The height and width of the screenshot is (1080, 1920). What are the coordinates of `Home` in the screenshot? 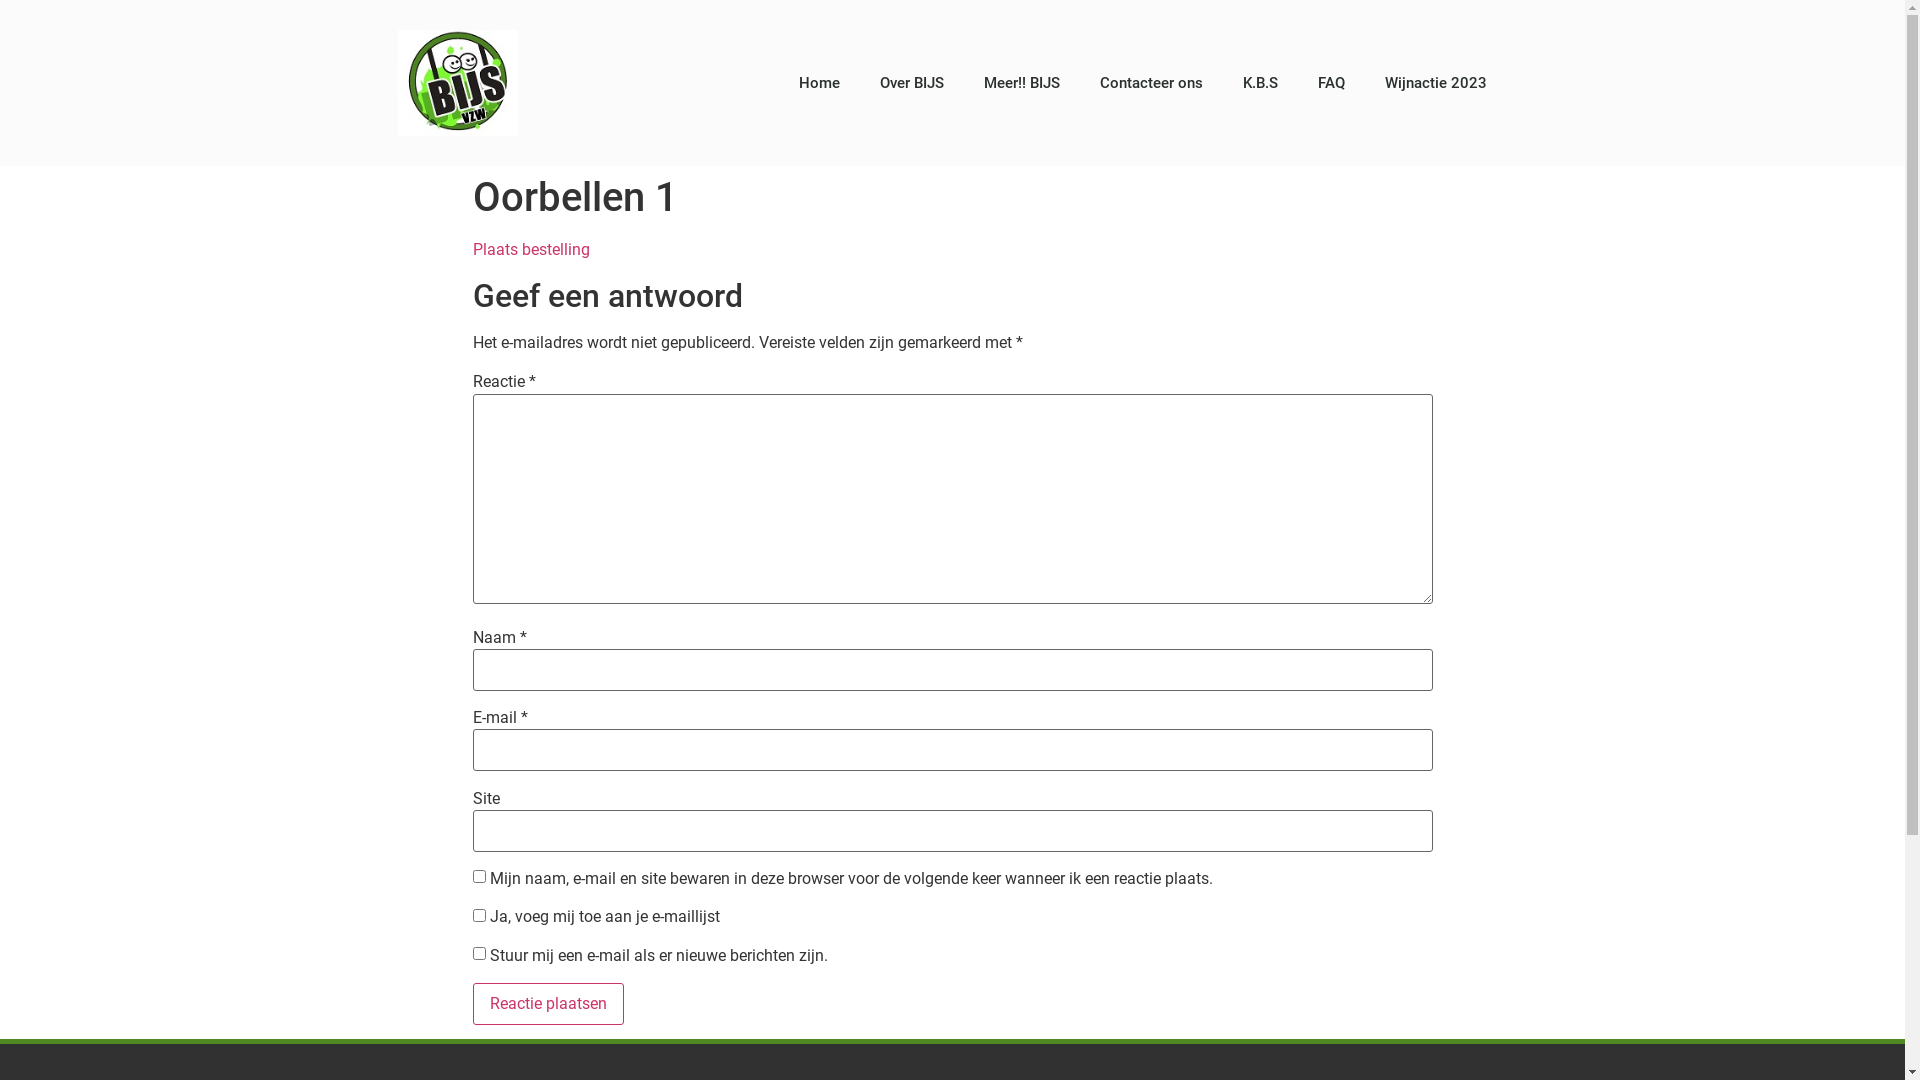 It's located at (820, 83).